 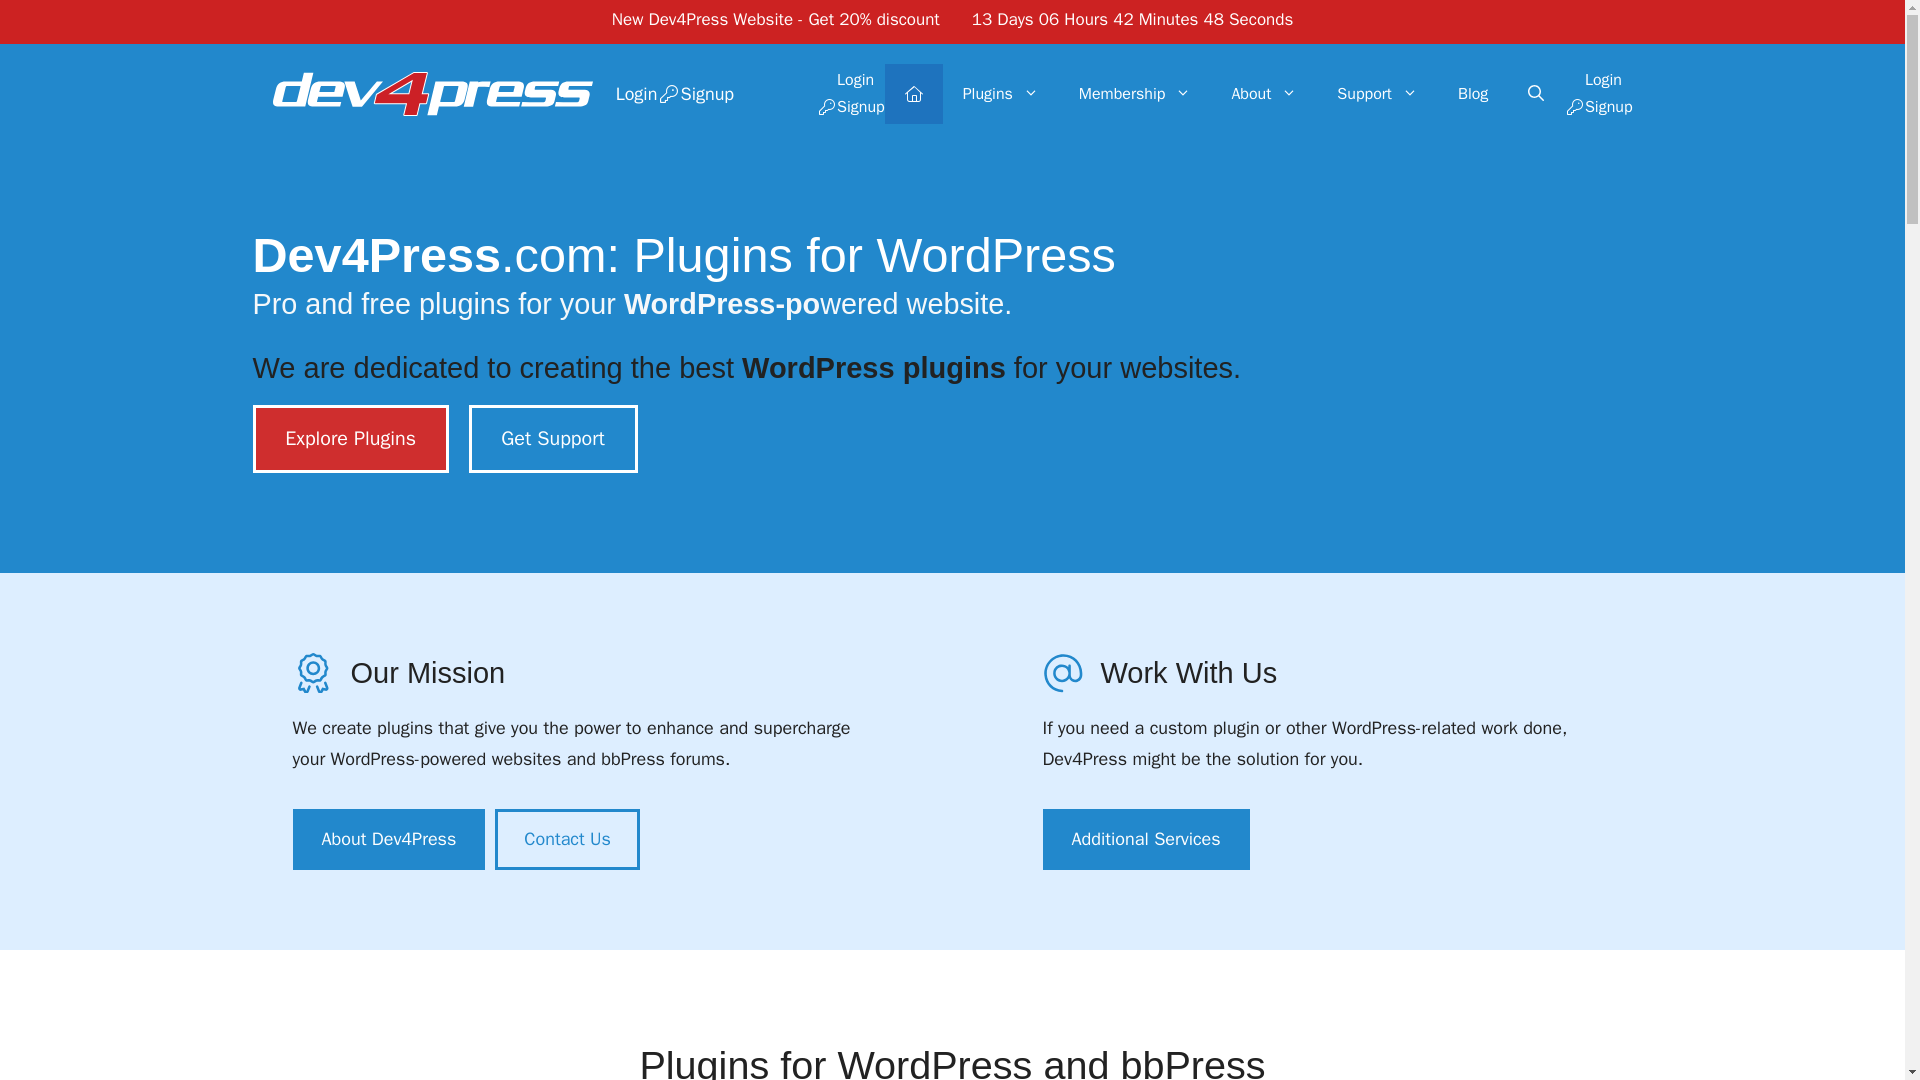 What do you see at coordinates (1264, 94) in the screenshot?
I see `About` at bounding box center [1264, 94].